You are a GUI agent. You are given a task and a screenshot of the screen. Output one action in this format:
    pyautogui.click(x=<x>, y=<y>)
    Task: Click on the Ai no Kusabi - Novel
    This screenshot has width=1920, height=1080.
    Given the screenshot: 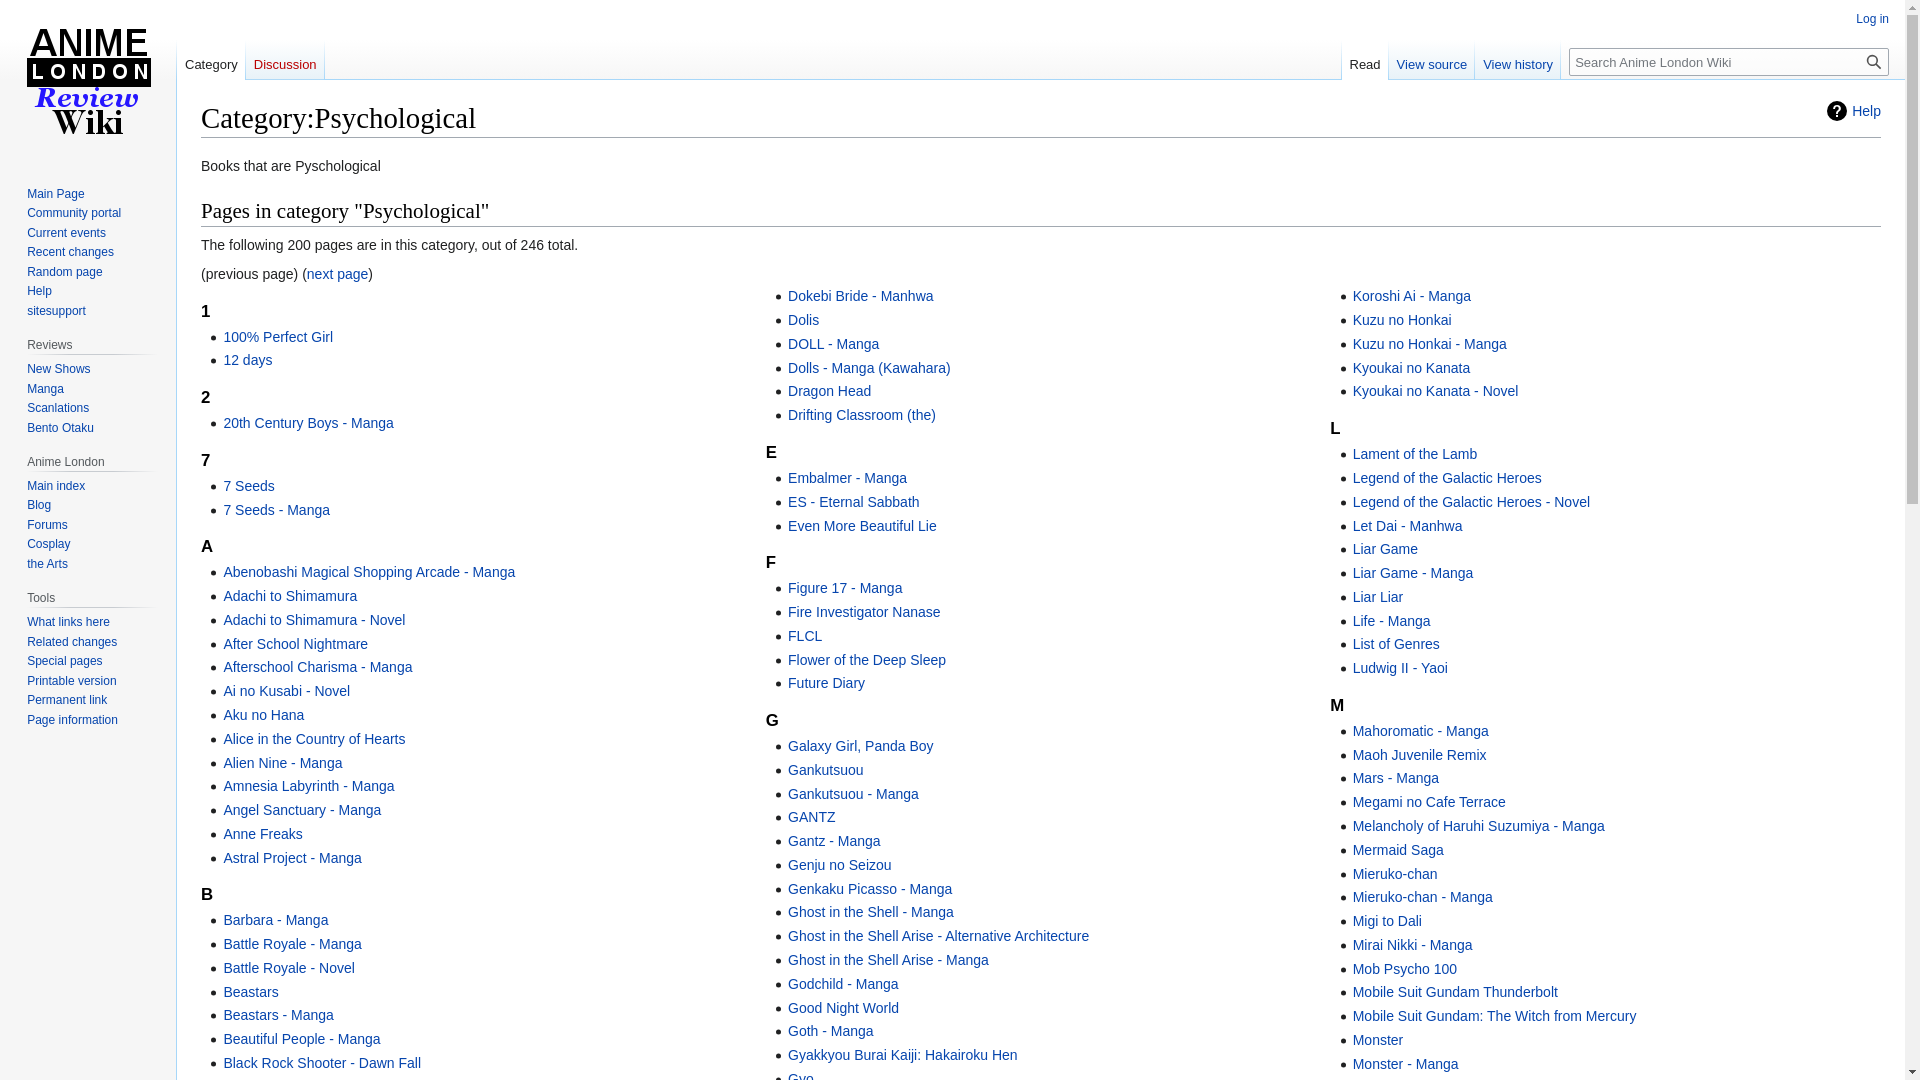 What is the action you would take?
    pyautogui.click(x=286, y=691)
    